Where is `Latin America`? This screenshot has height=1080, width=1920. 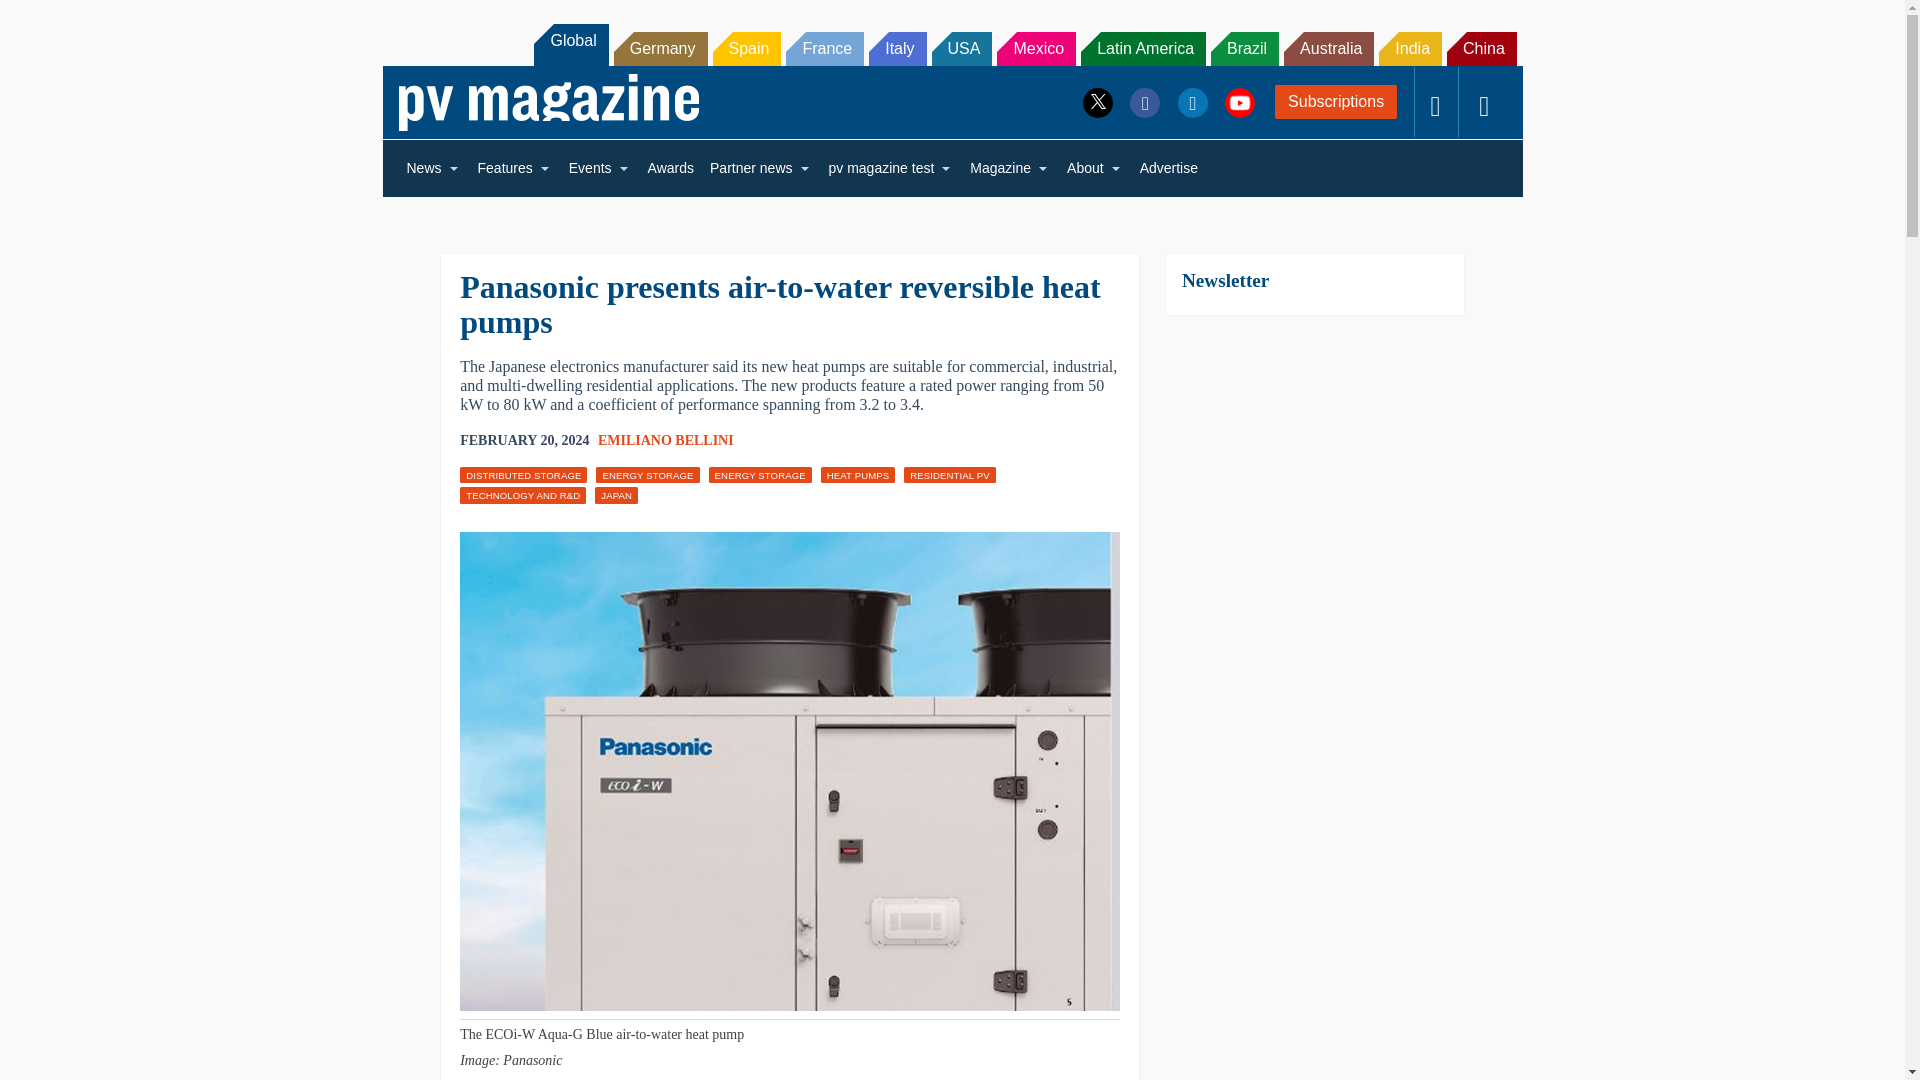
Latin America is located at coordinates (1142, 48).